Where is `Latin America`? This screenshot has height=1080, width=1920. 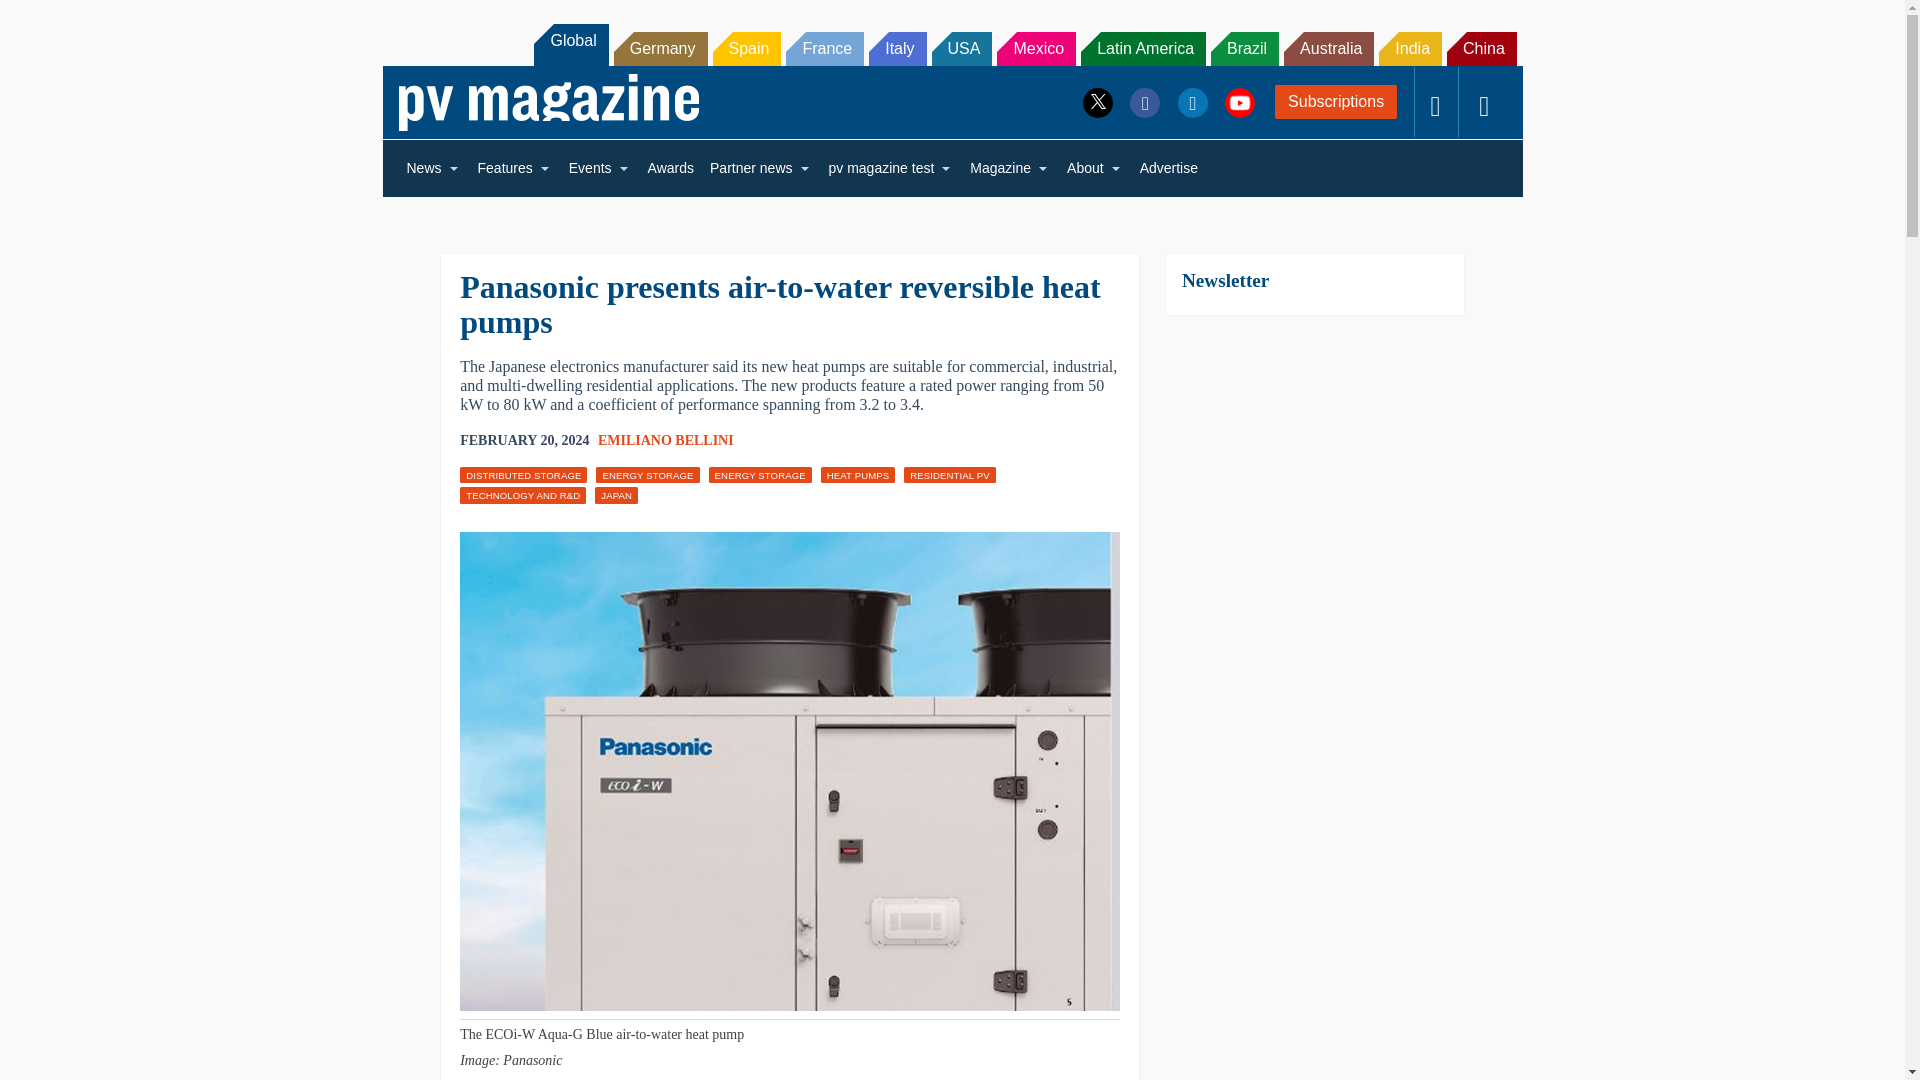
Latin America is located at coordinates (1142, 48).